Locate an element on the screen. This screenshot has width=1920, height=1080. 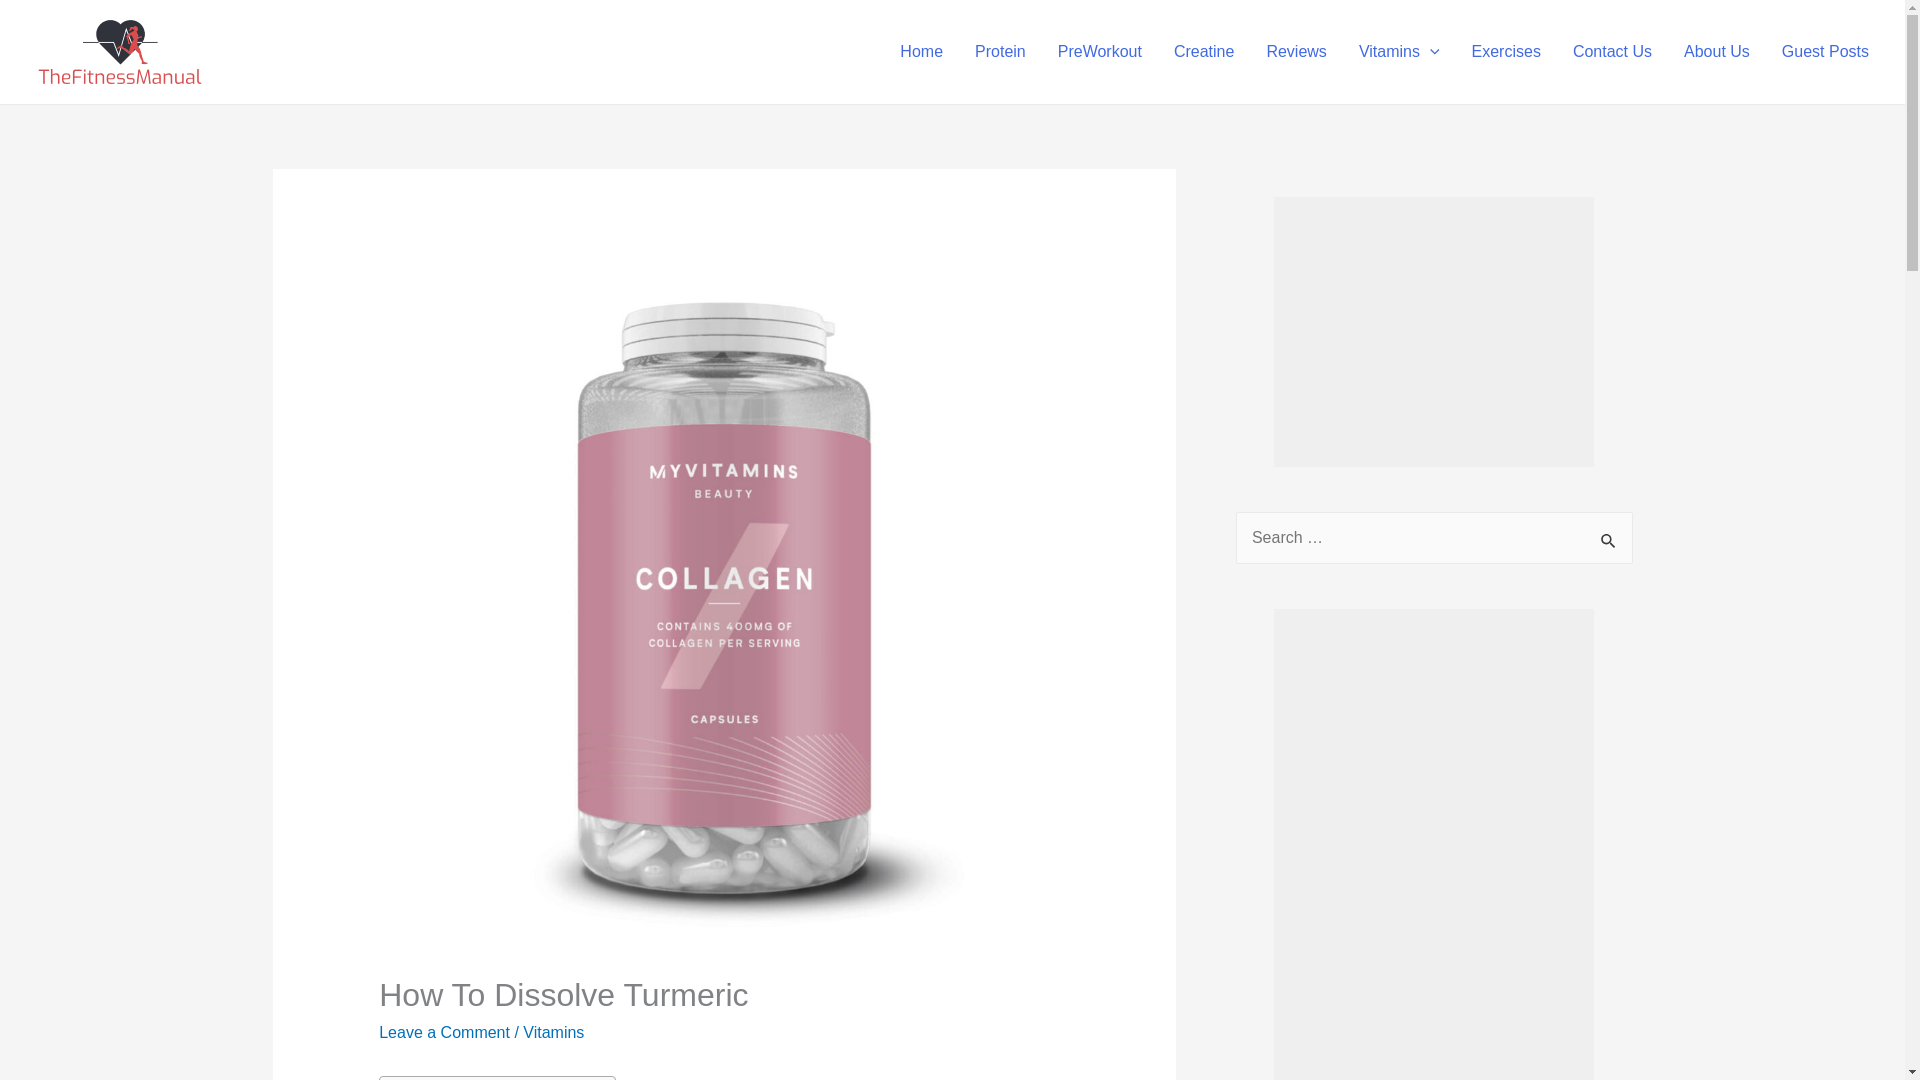
About Us is located at coordinates (1717, 52).